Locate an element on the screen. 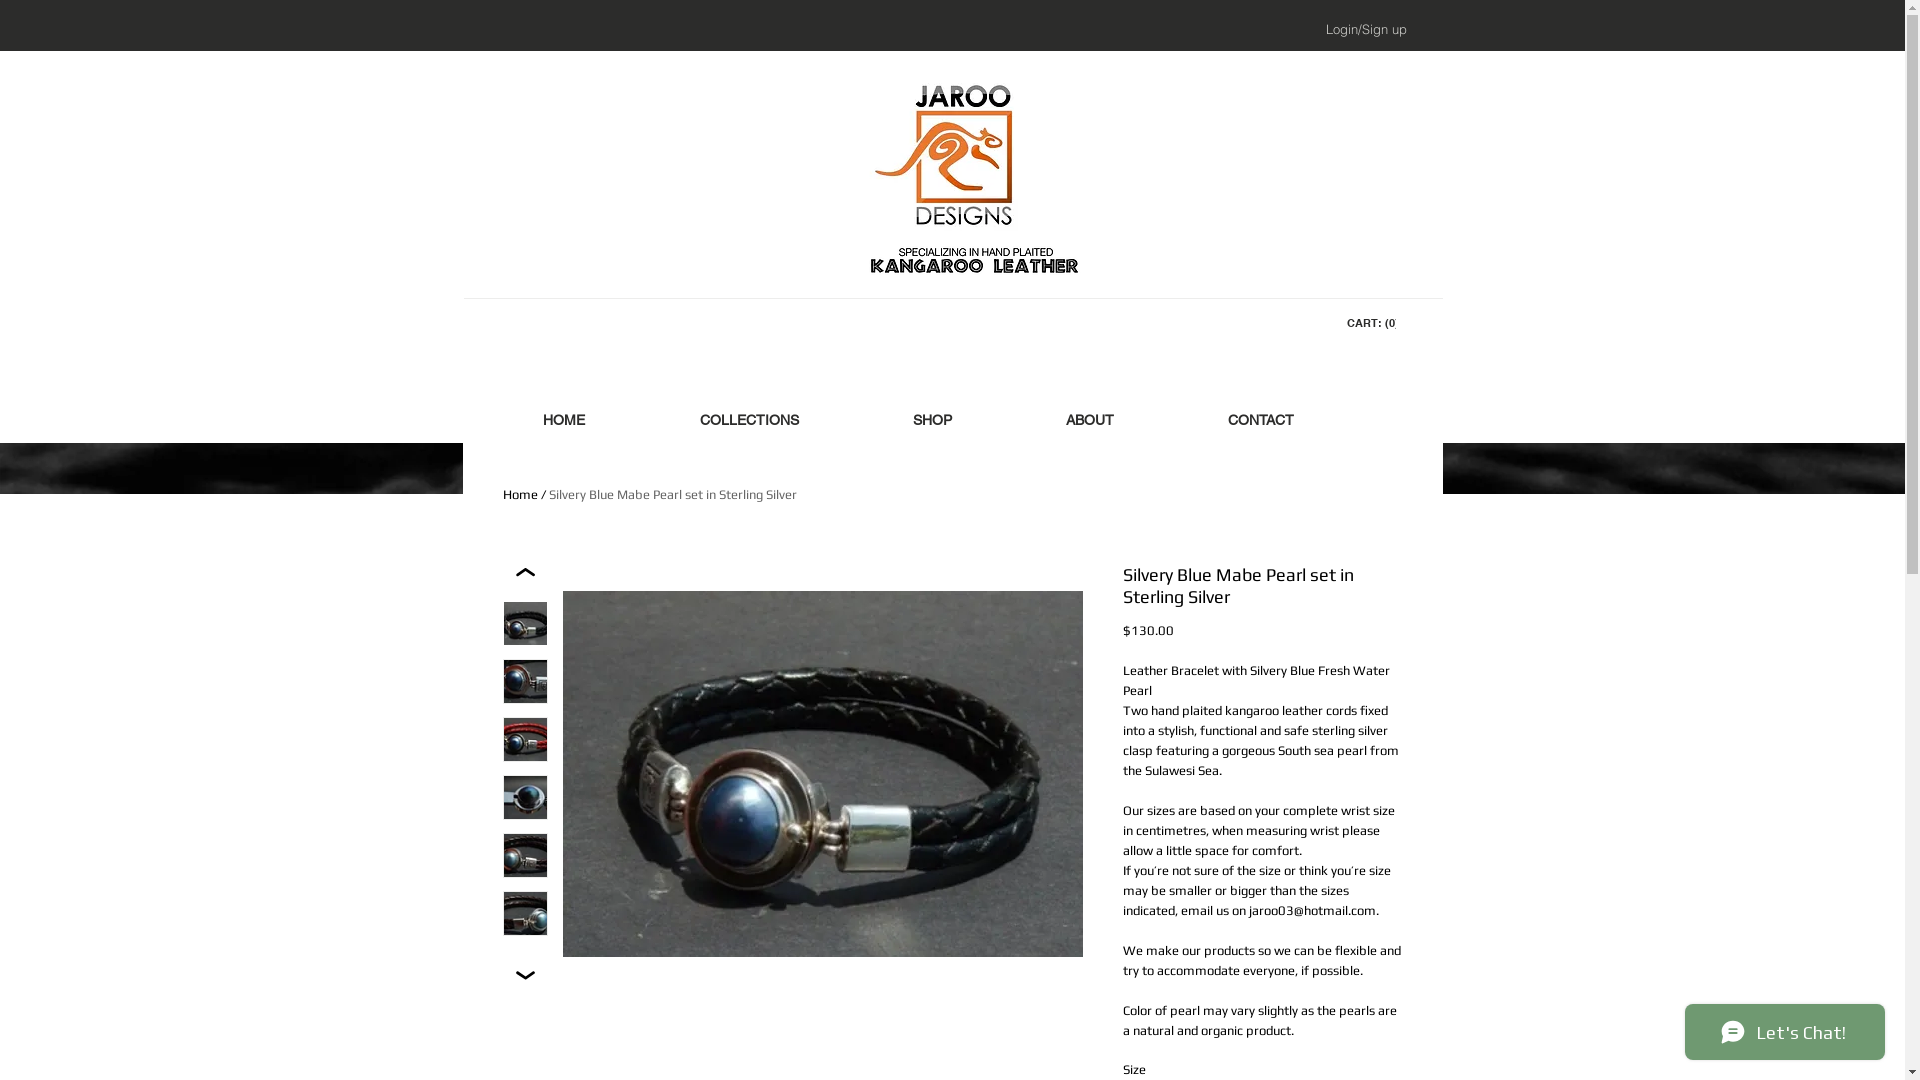 The image size is (1920, 1080). Login/Sign up is located at coordinates (1366, 29).